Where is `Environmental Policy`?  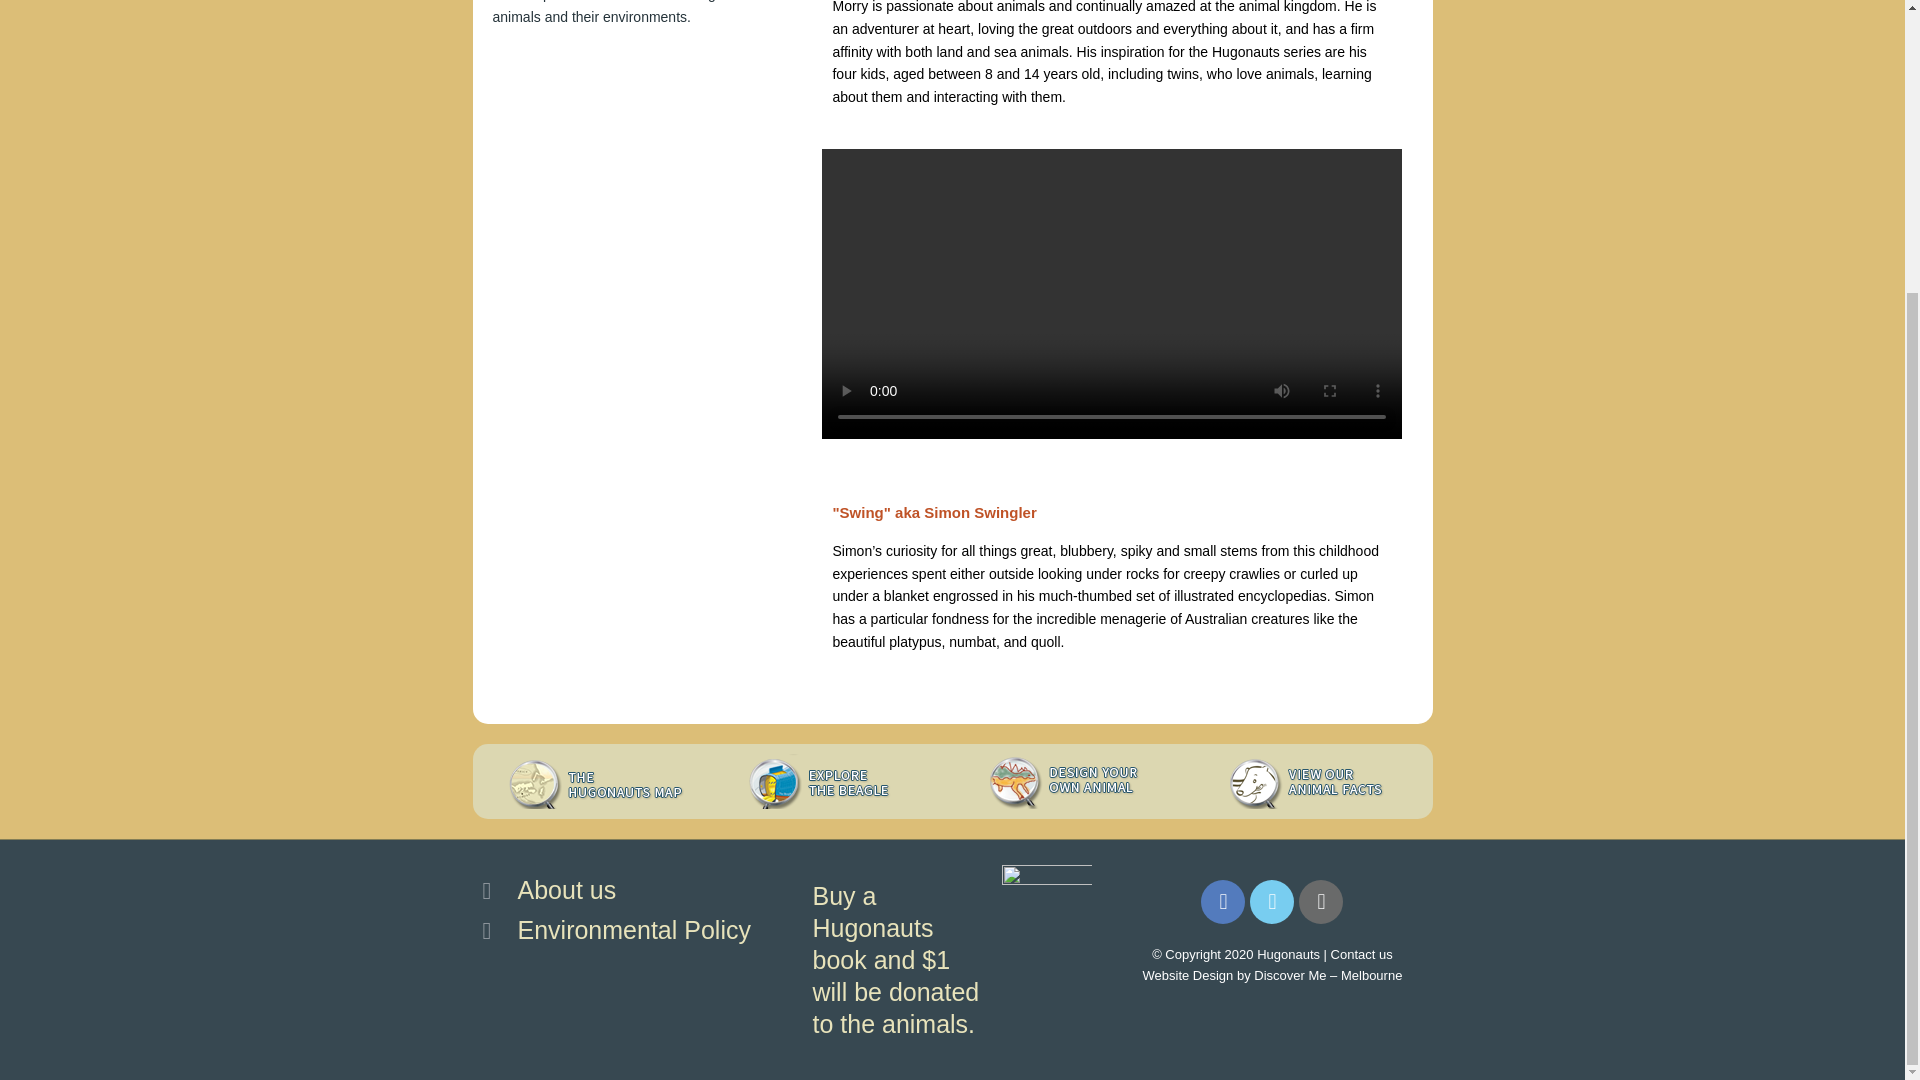 Environmental Policy is located at coordinates (631, 930).